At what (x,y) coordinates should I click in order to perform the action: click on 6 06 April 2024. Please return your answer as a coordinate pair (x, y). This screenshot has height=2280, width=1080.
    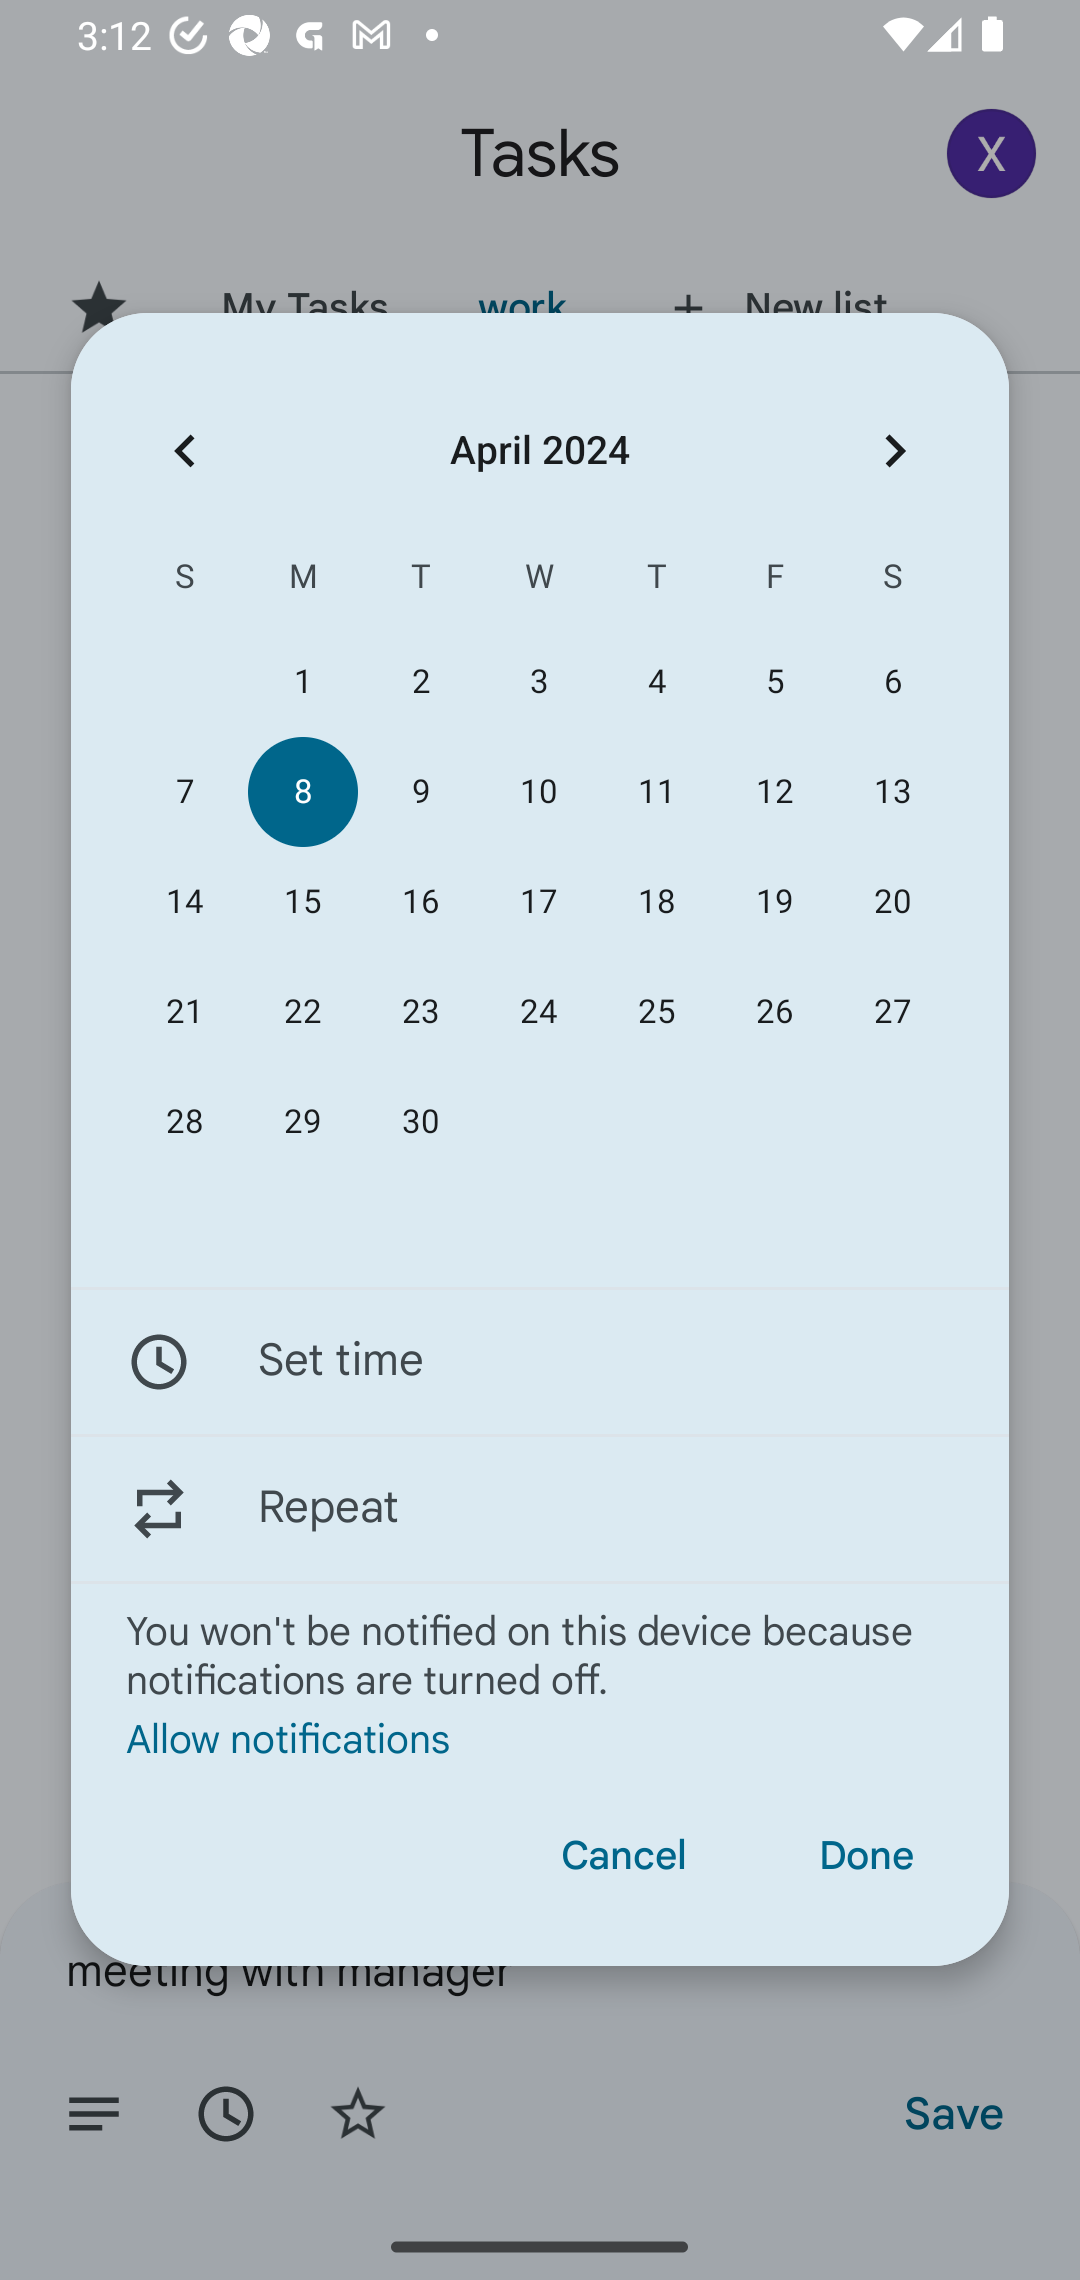
    Looking at the image, I should click on (892, 682).